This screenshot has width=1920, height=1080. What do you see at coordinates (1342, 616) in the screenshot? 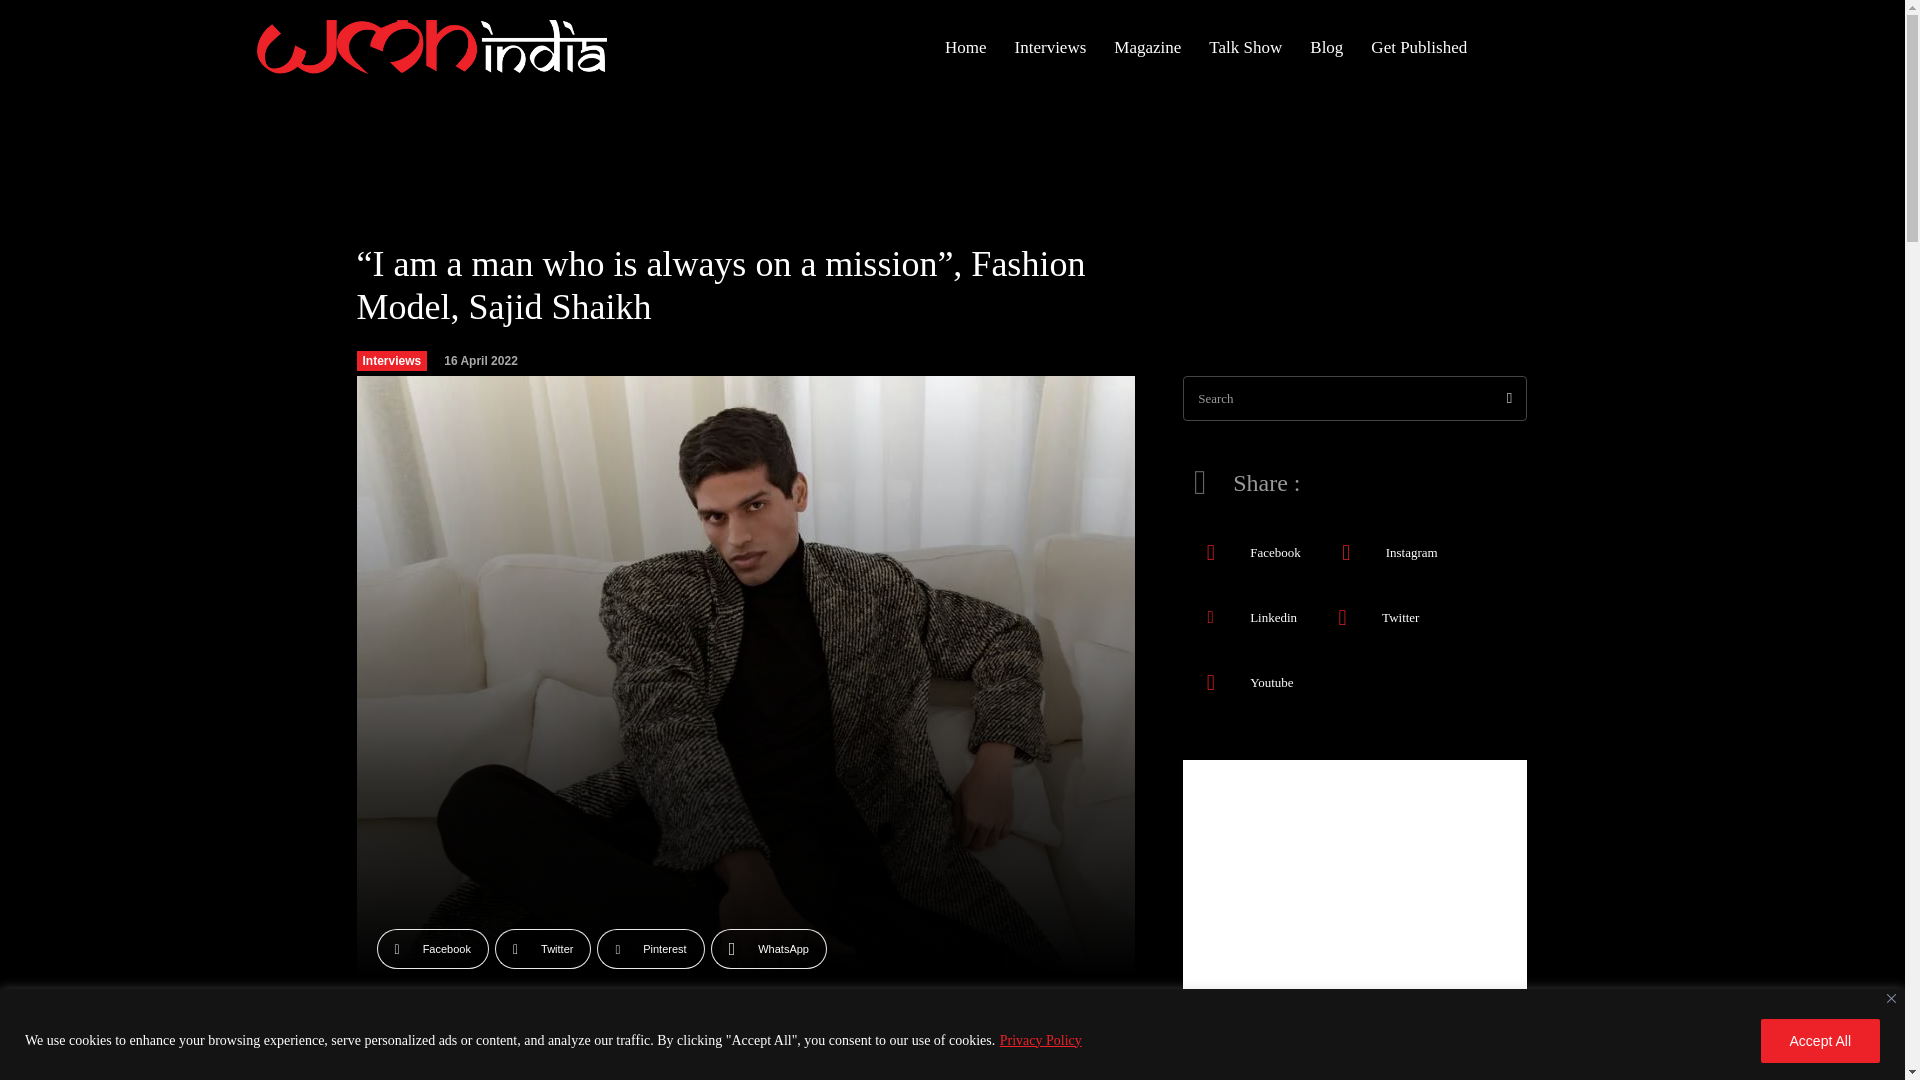
I see `Twitter` at bounding box center [1342, 616].